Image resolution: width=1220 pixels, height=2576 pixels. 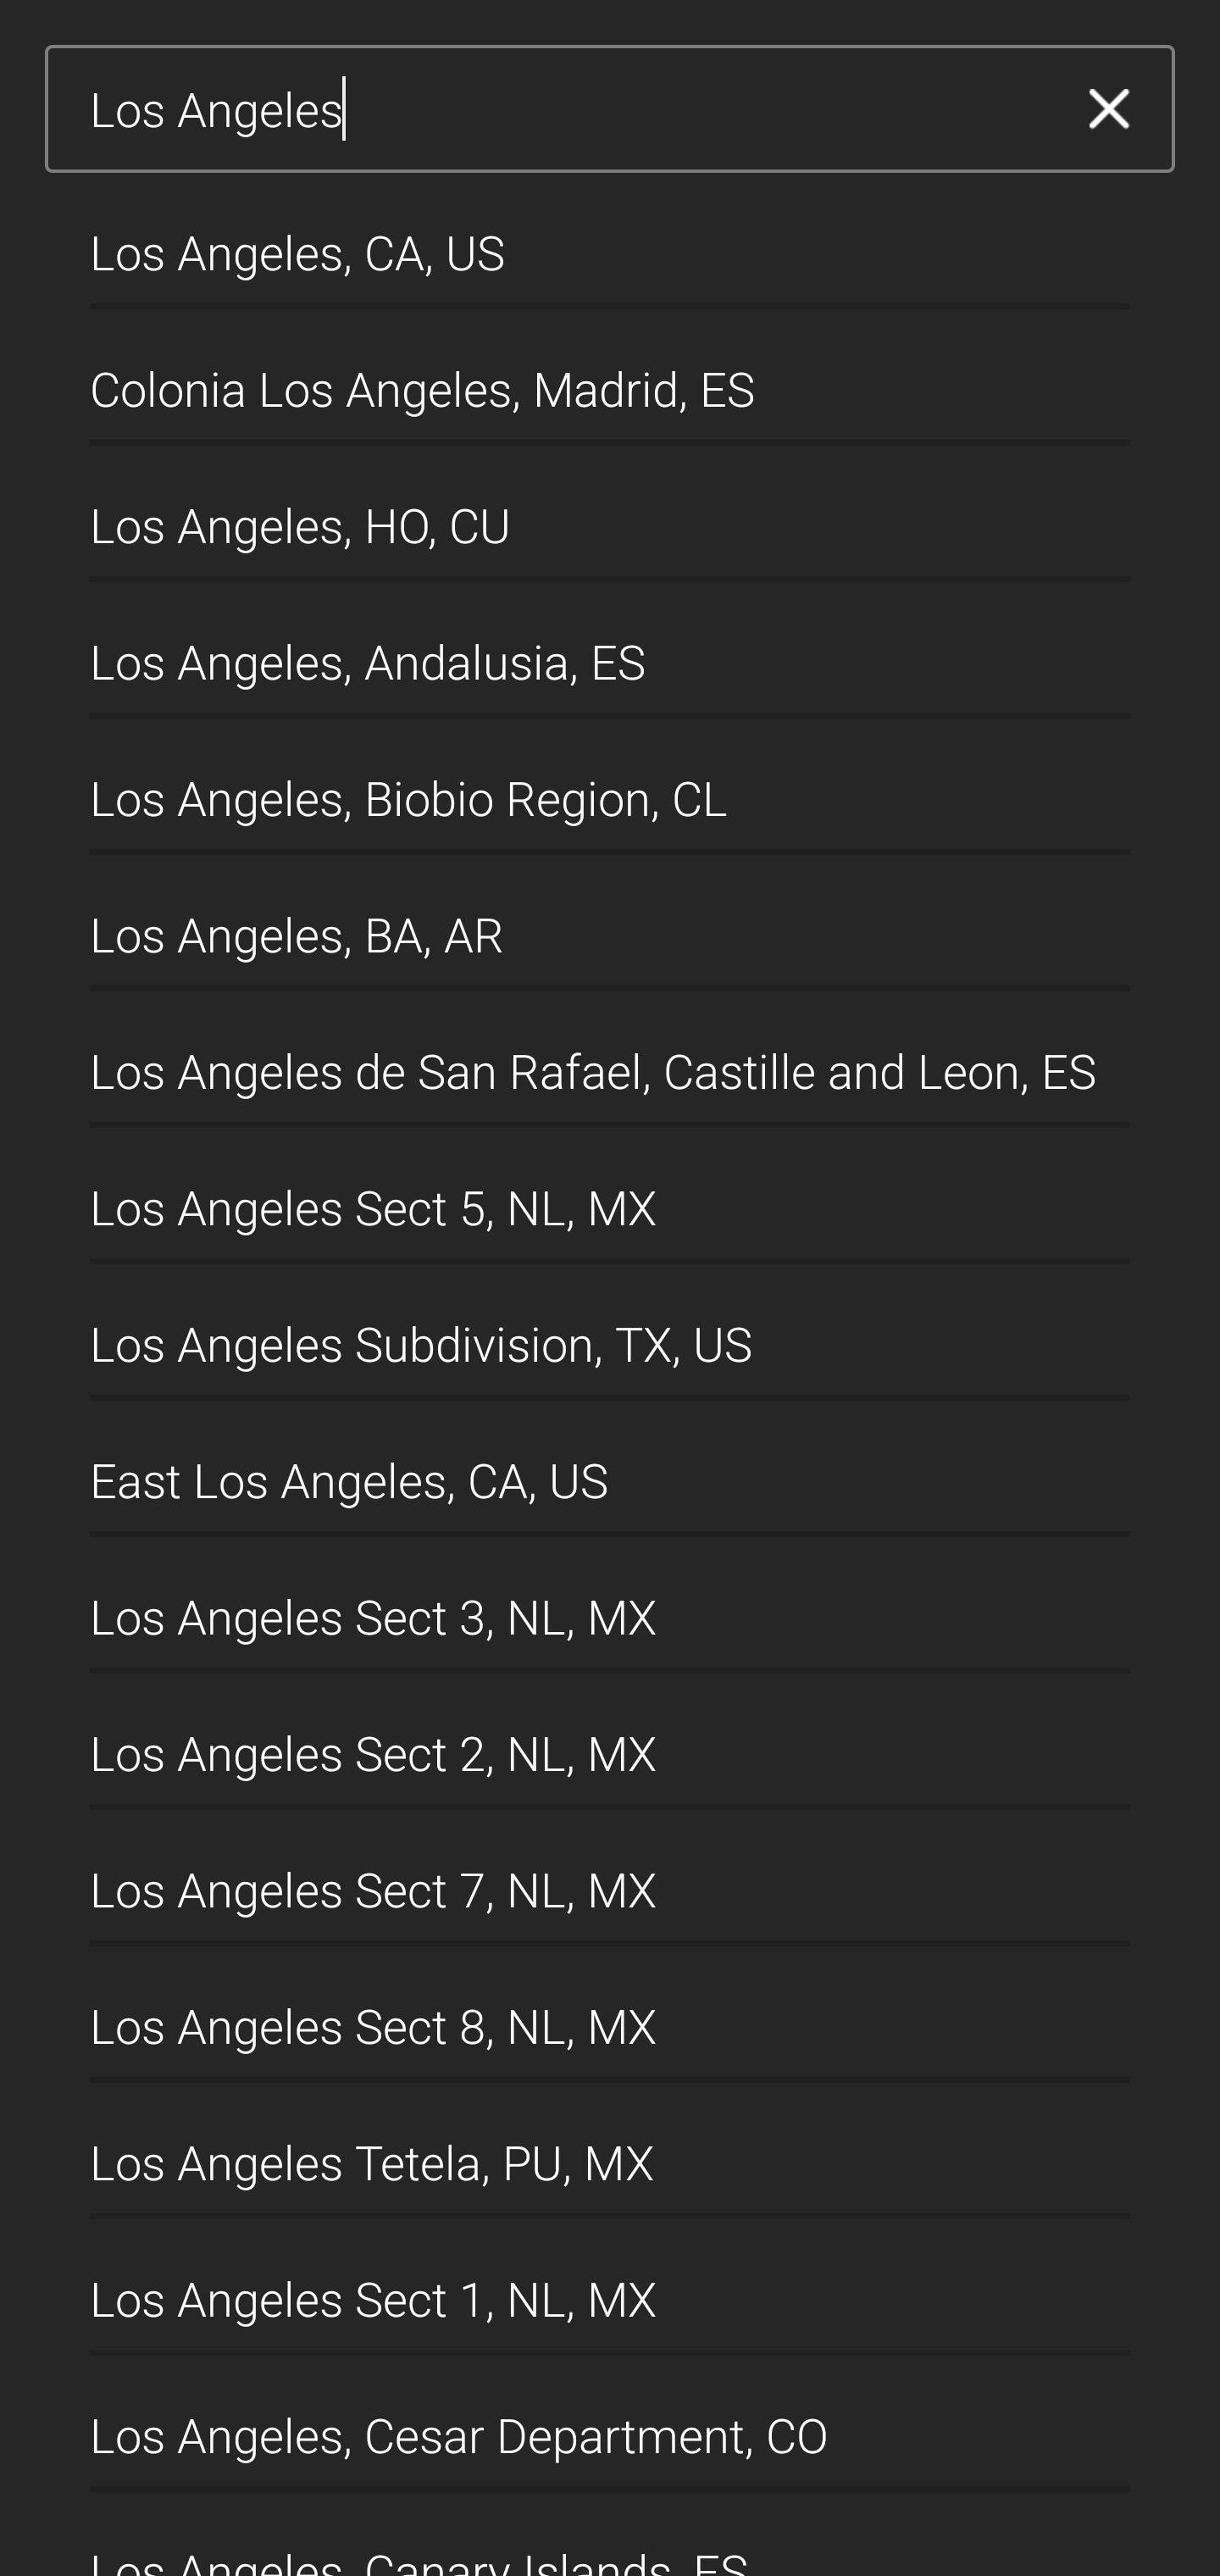 What do you see at coordinates (610, 2534) in the screenshot?
I see `Los Angeles, Canary Islands, ES` at bounding box center [610, 2534].